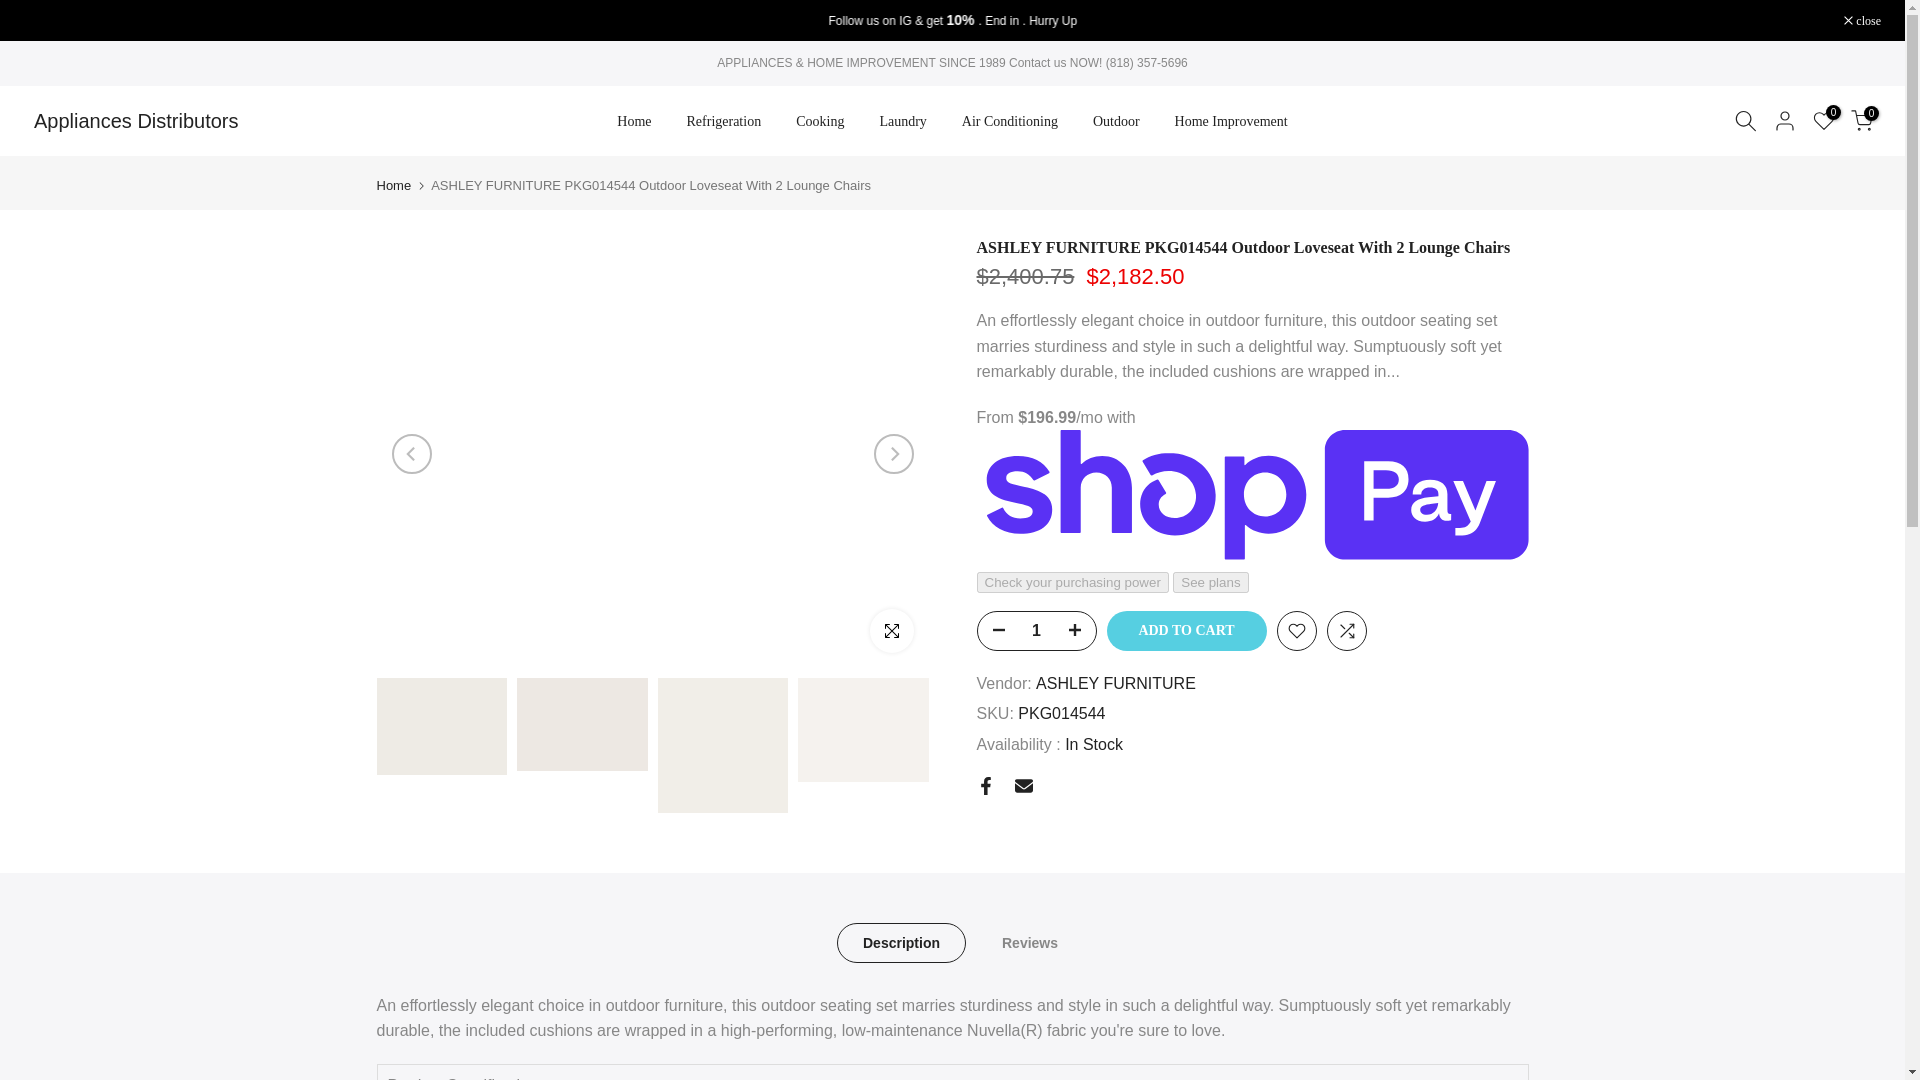 Image resolution: width=1920 pixels, height=1080 pixels. What do you see at coordinates (1022, 785) in the screenshot?
I see `Share on Email` at bounding box center [1022, 785].